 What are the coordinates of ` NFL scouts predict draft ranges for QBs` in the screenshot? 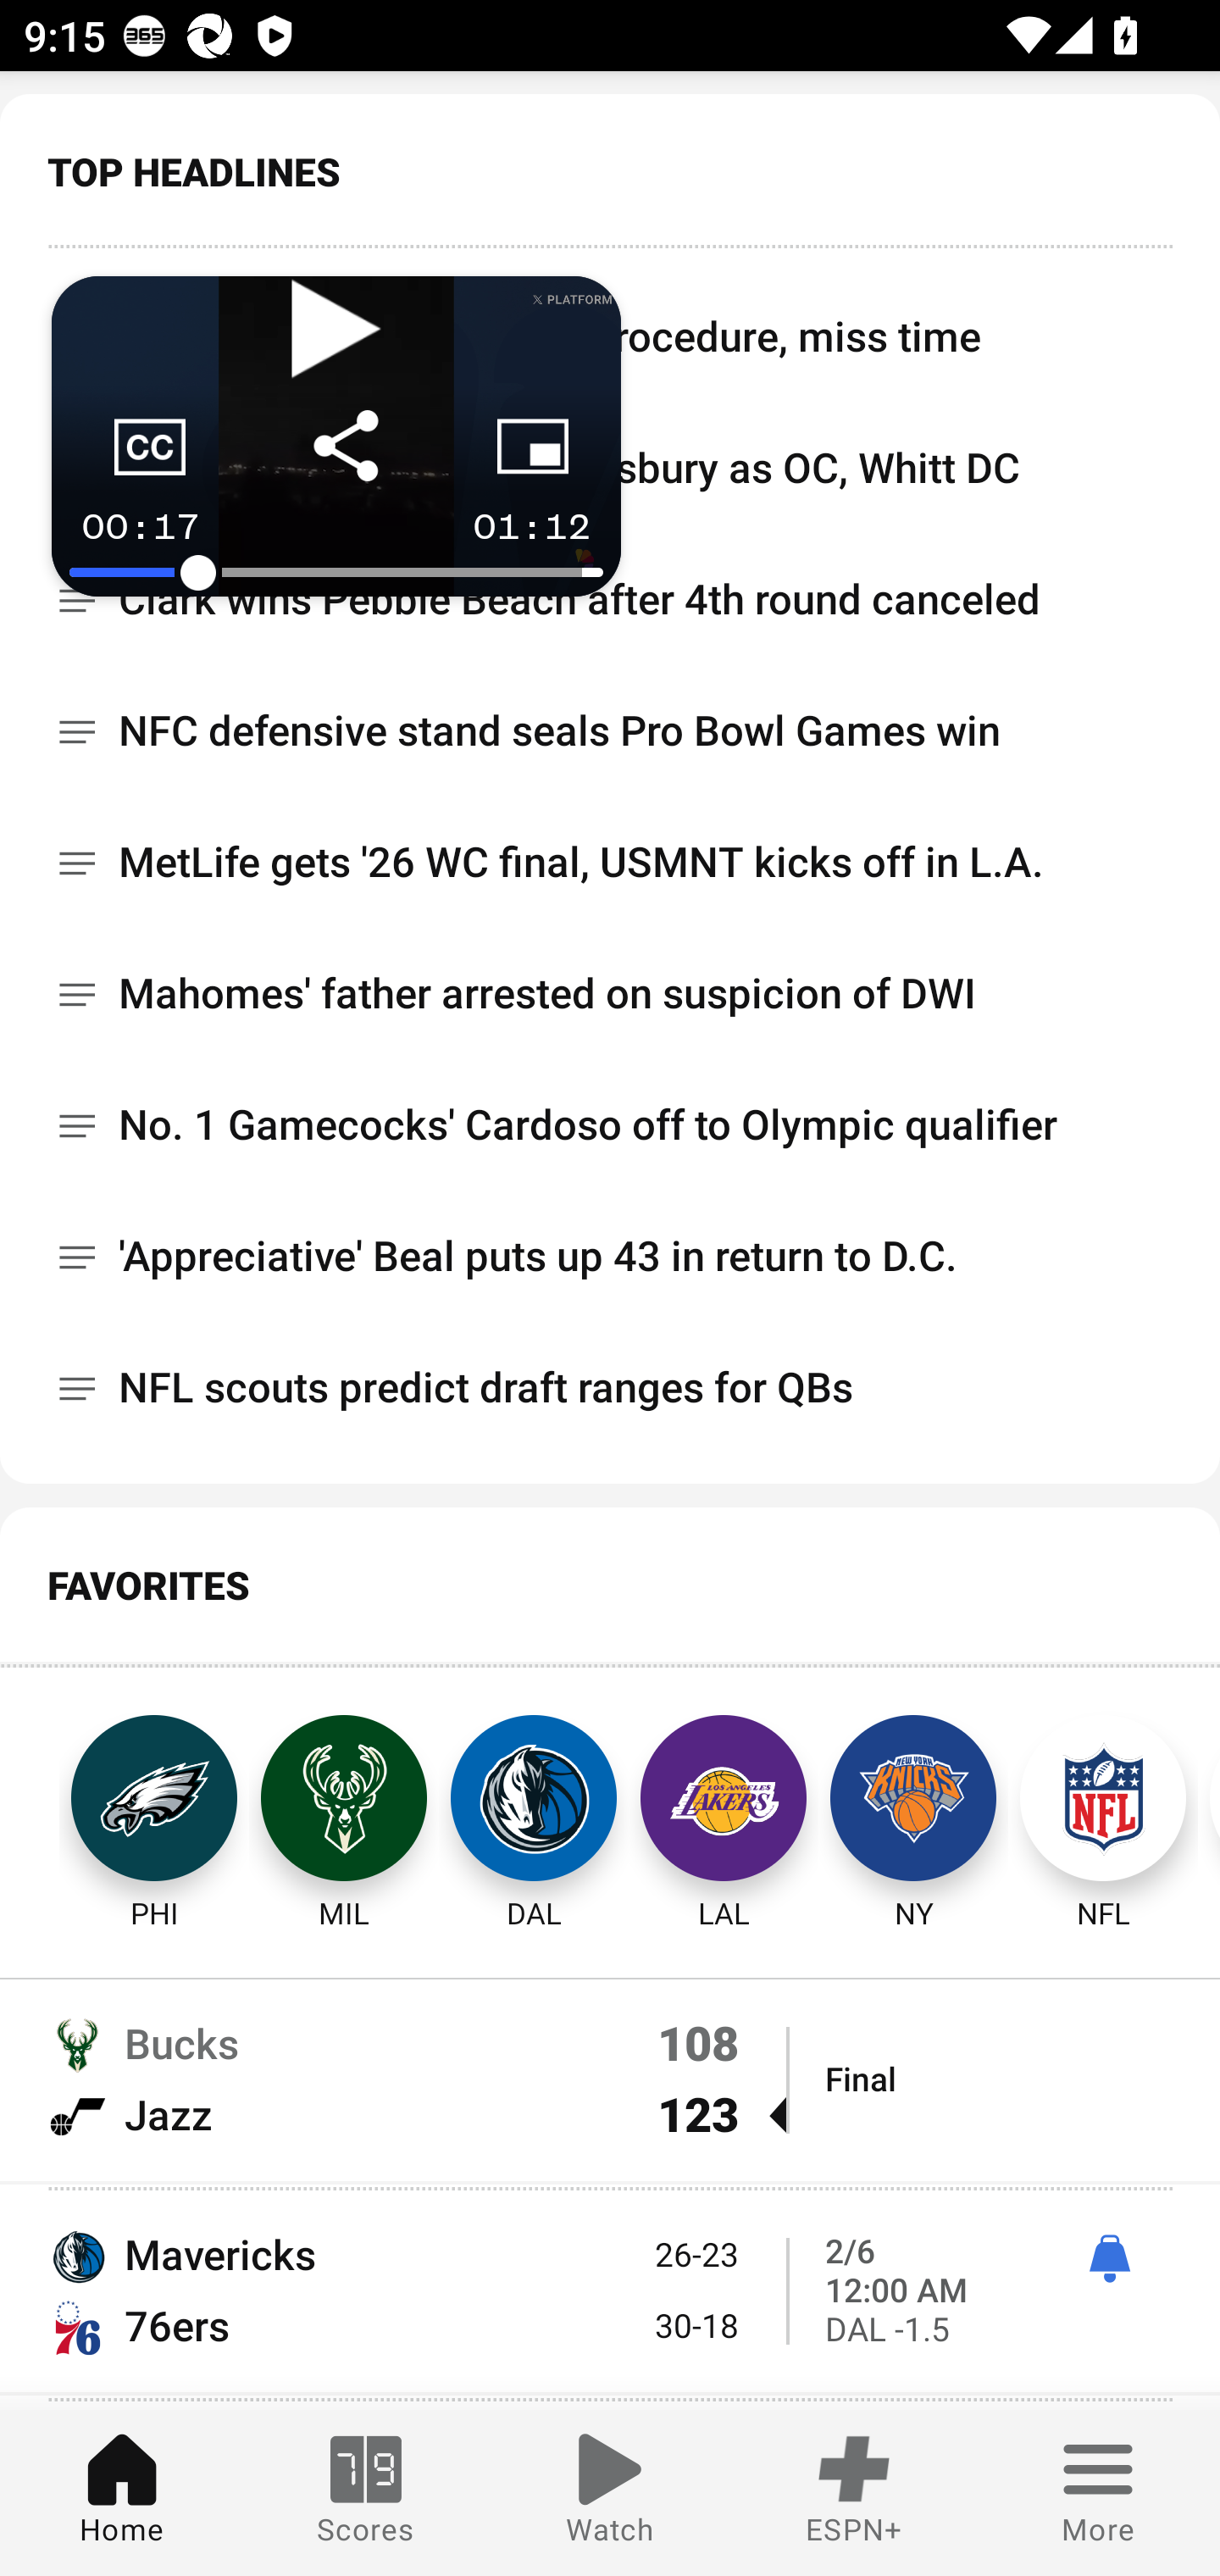 It's located at (610, 1386).